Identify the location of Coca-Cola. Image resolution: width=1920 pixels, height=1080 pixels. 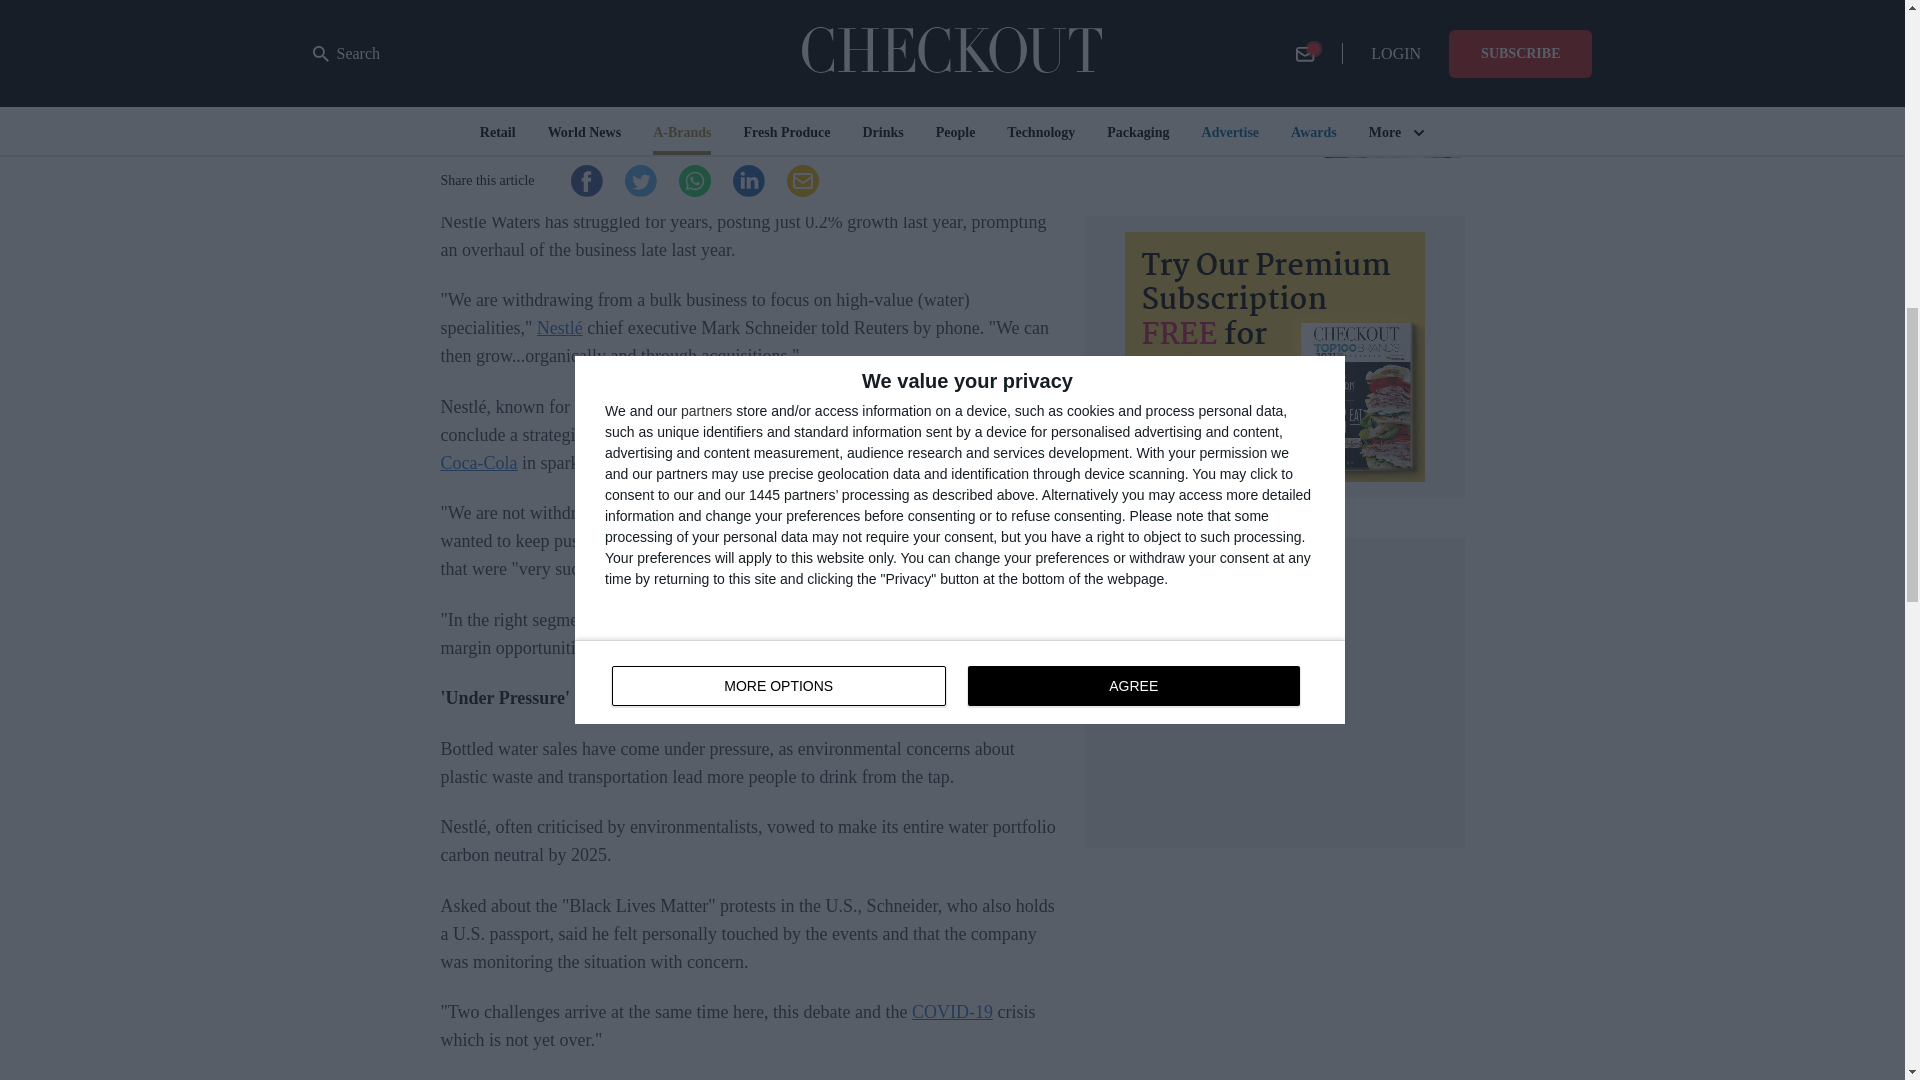
(478, 462).